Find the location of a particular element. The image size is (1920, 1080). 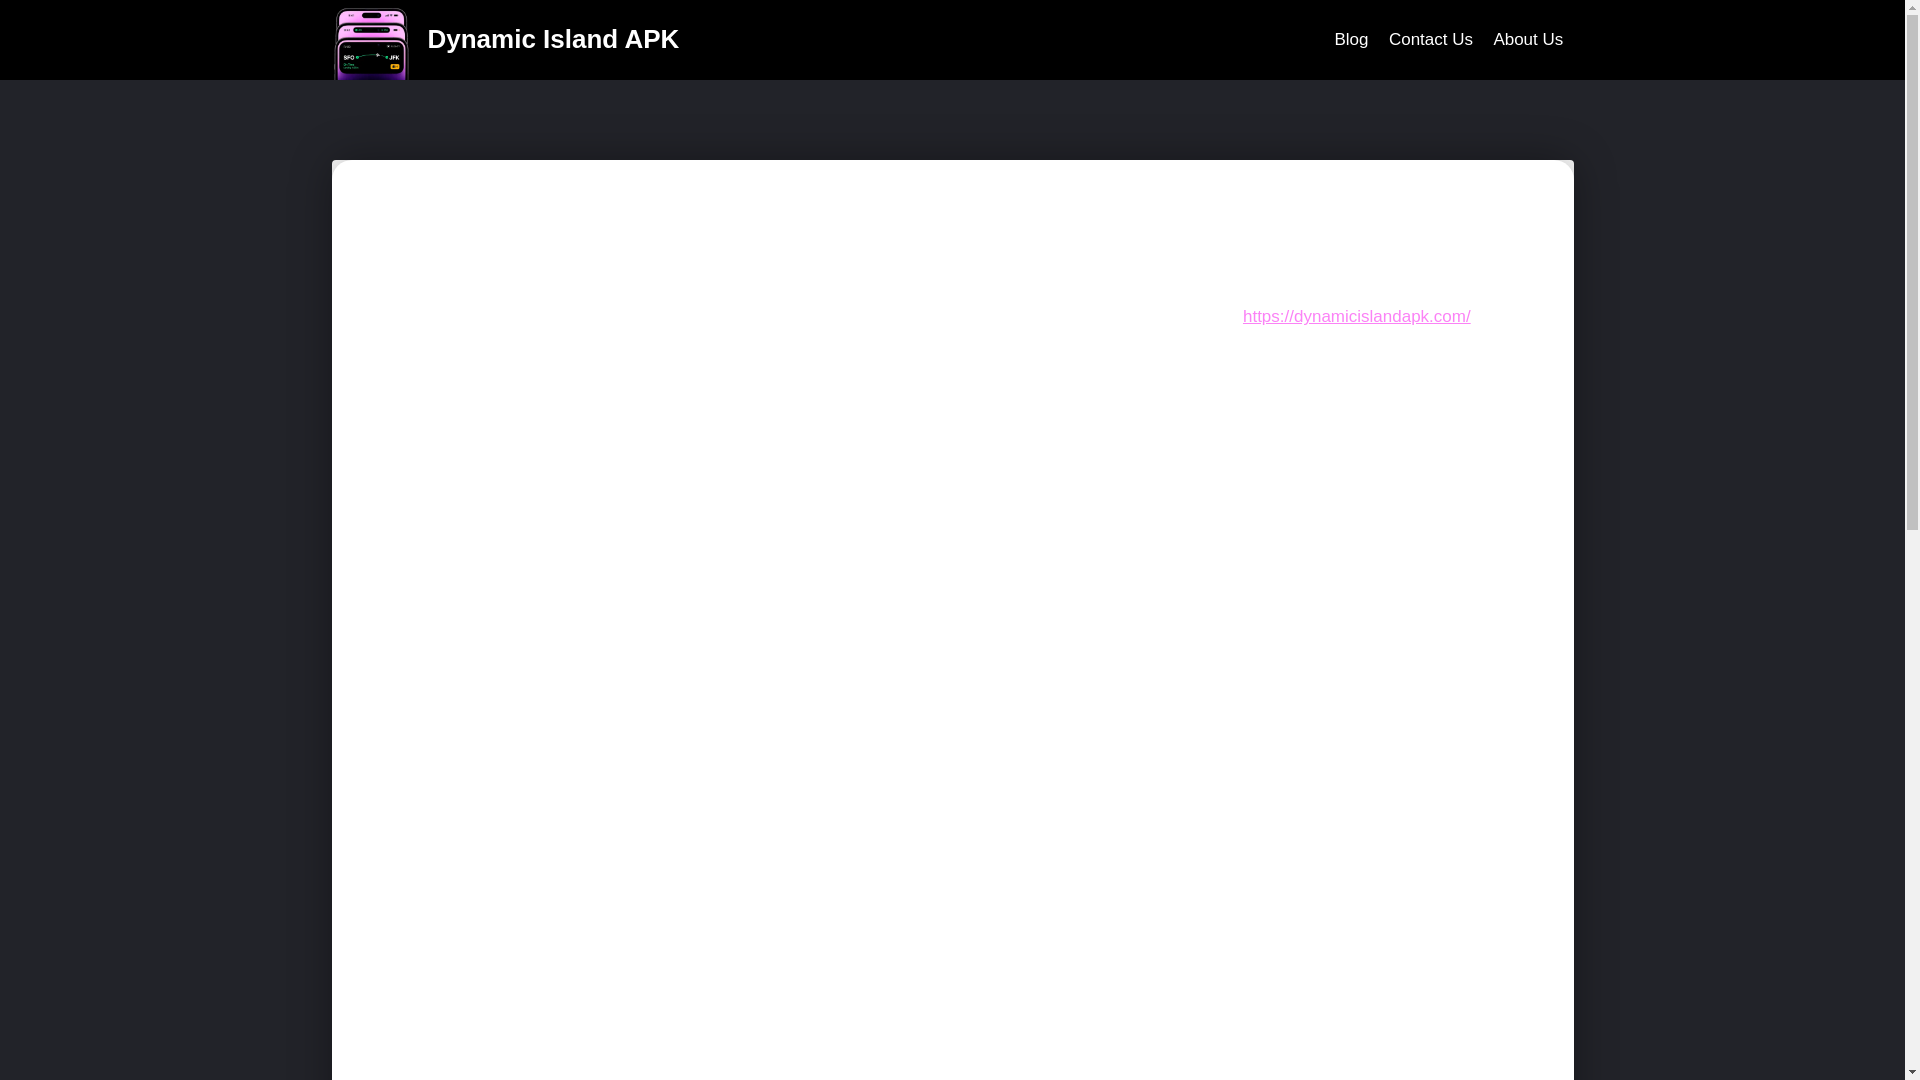

About Us is located at coordinates (1527, 40).